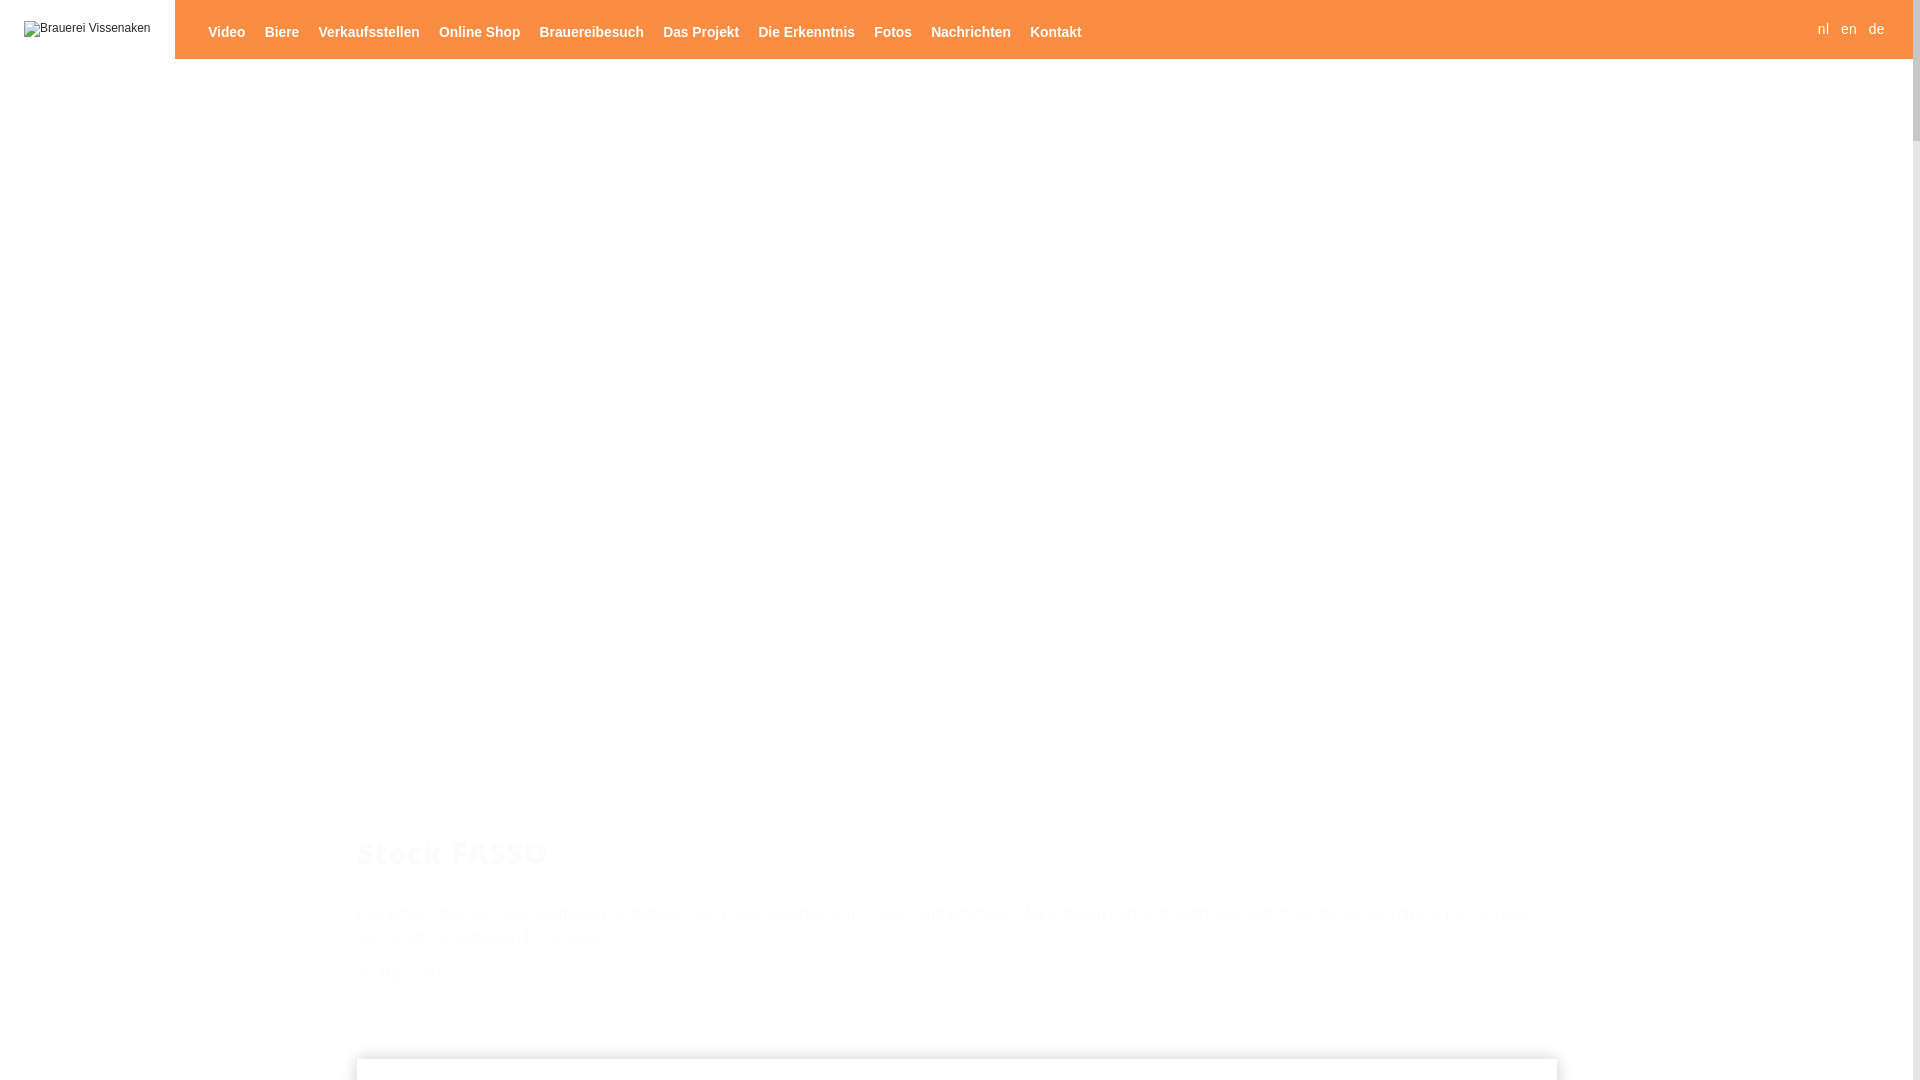  What do you see at coordinates (369, 32) in the screenshot?
I see `Verkaufsstellen` at bounding box center [369, 32].